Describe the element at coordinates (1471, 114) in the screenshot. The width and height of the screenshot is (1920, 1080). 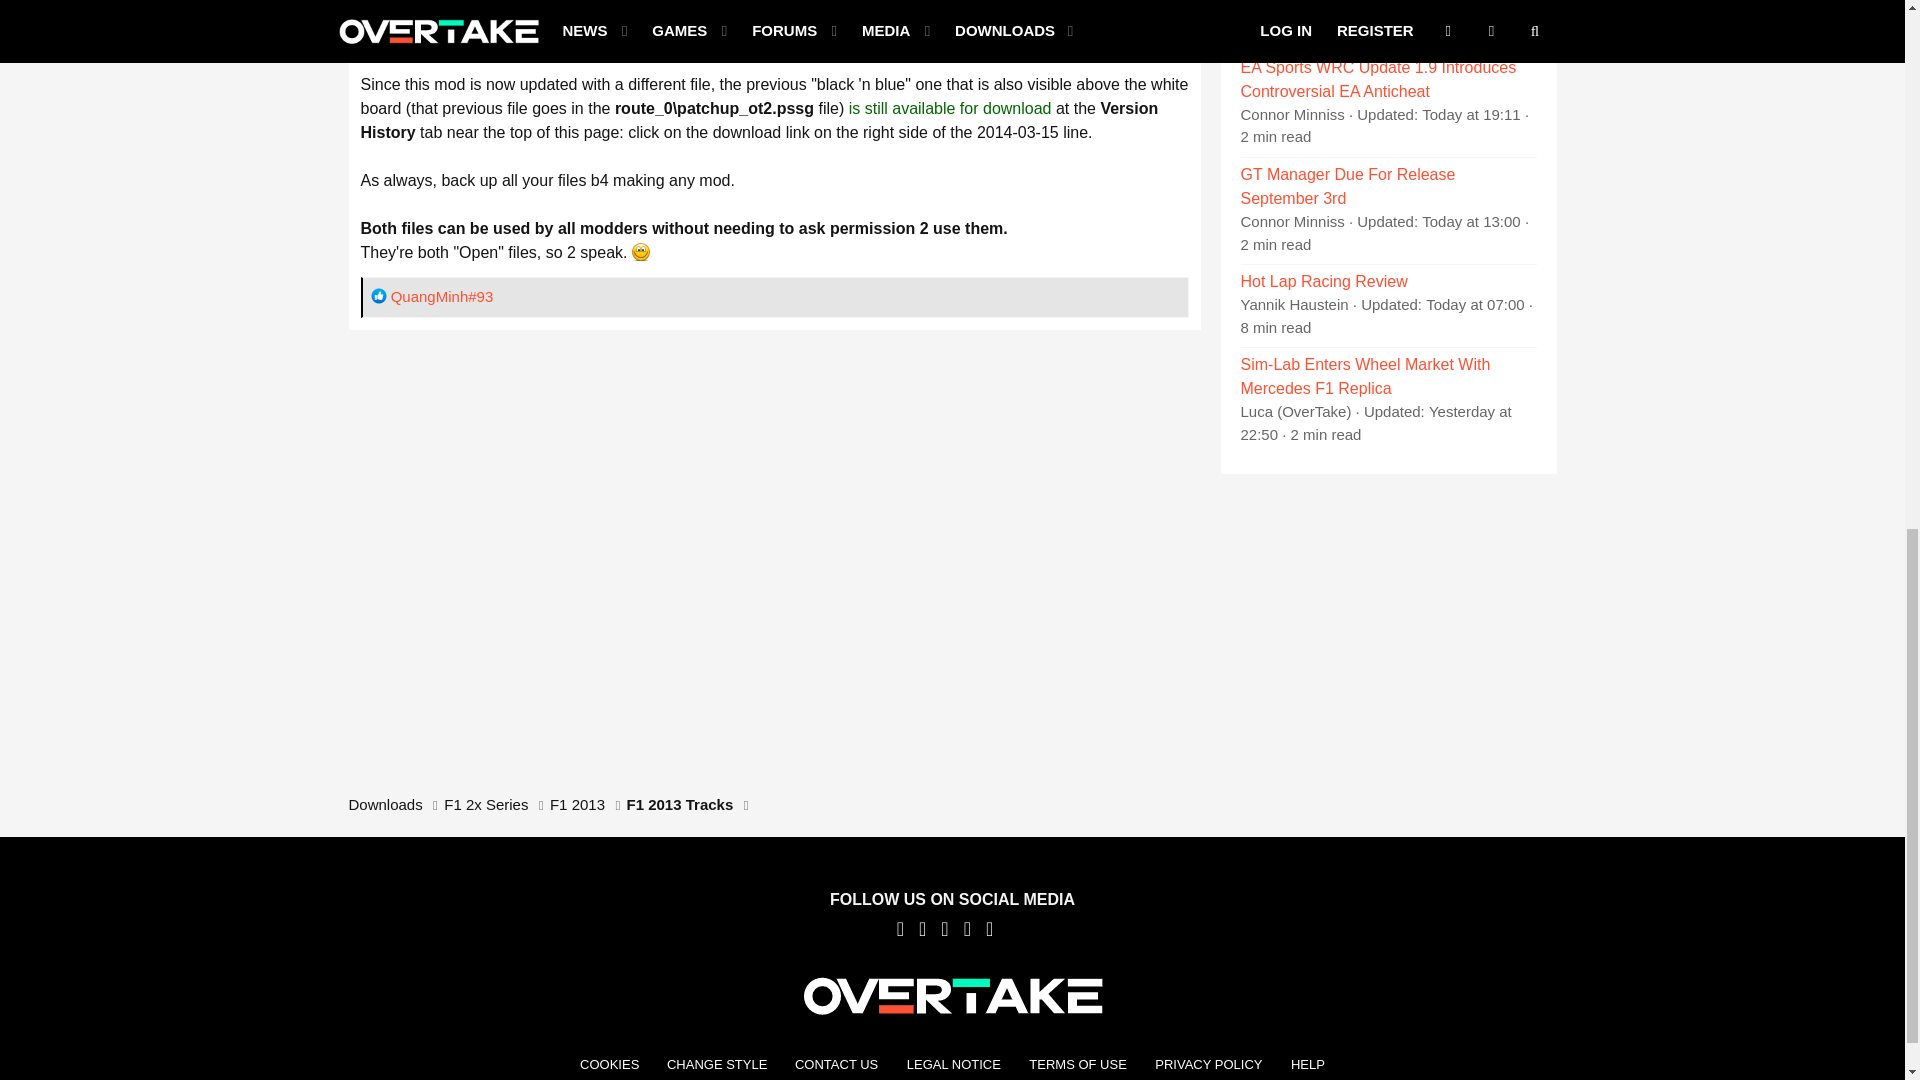
I see `Jul 17, 2024 at 19:11` at that location.